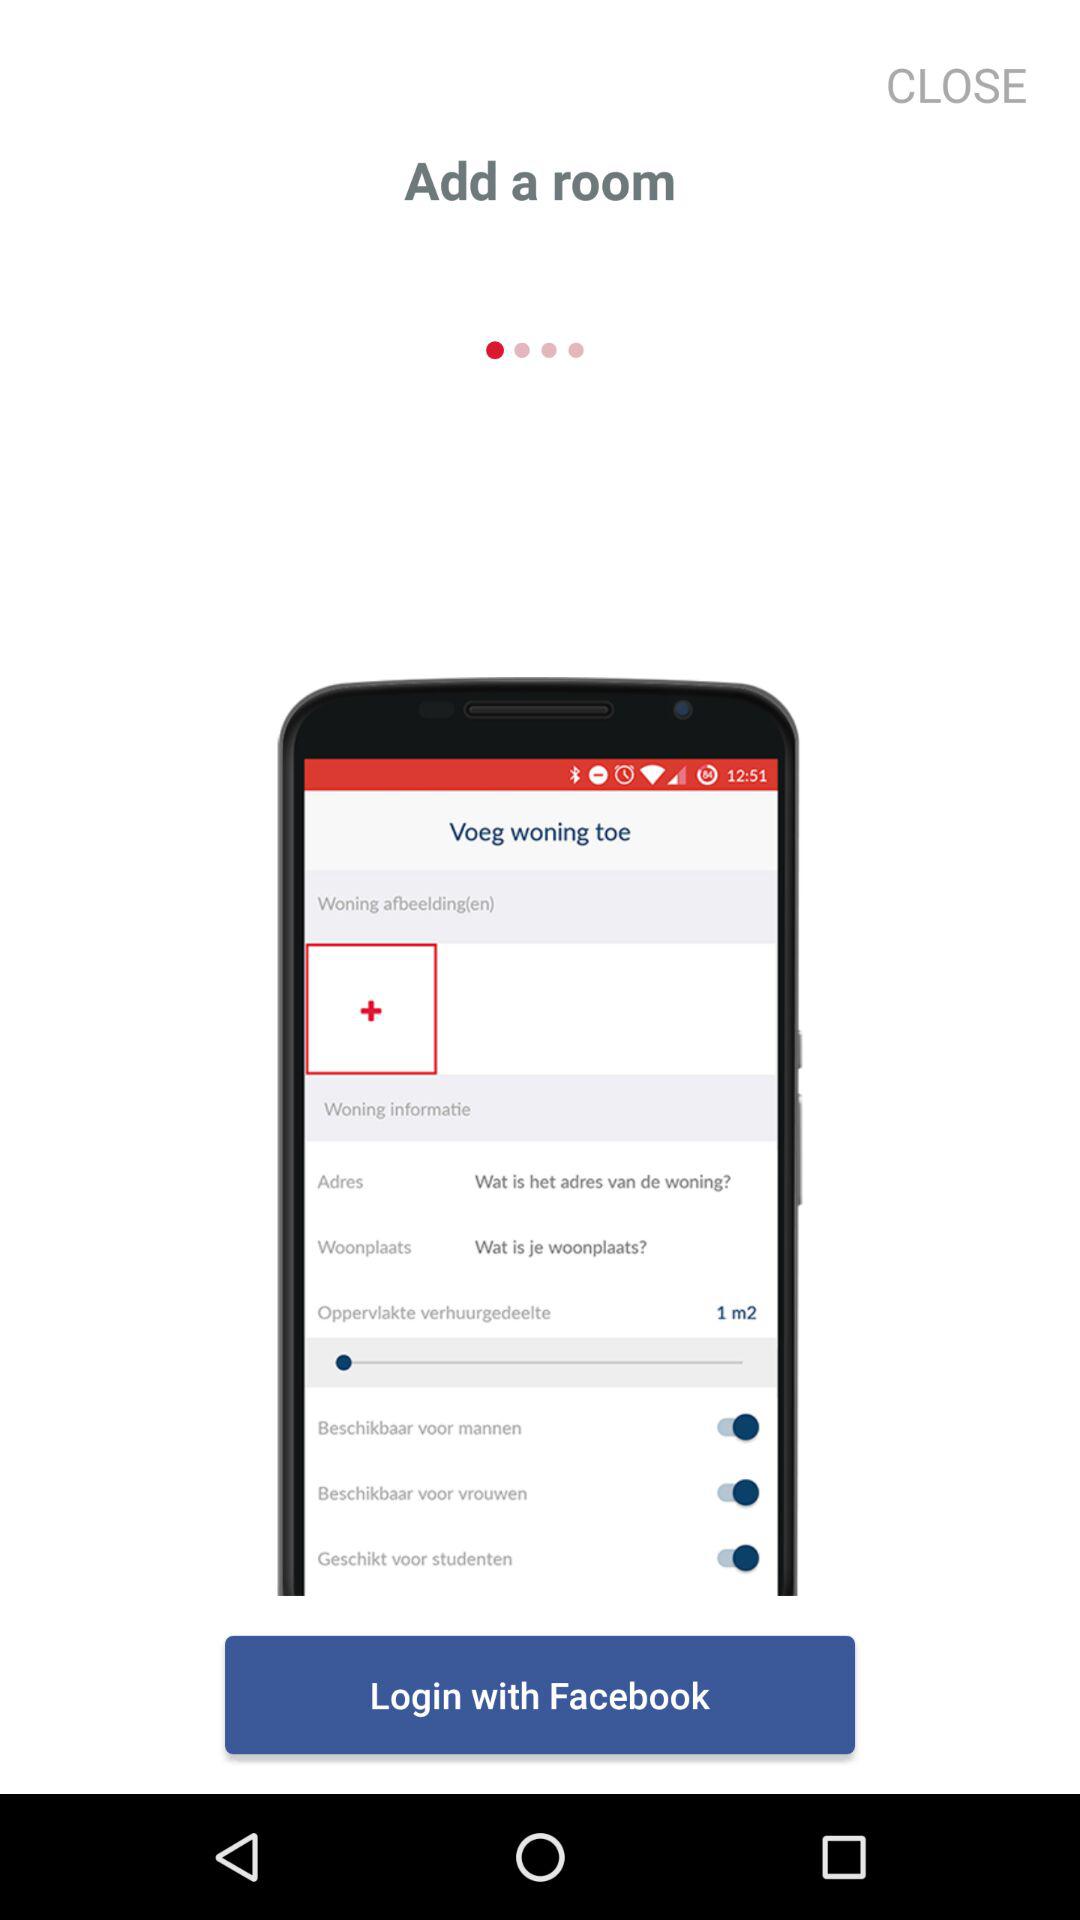 Image resolution: width=1080 pixels, height=1920 pixels. I want to click on press login with facebook item, so click(540, 1694).